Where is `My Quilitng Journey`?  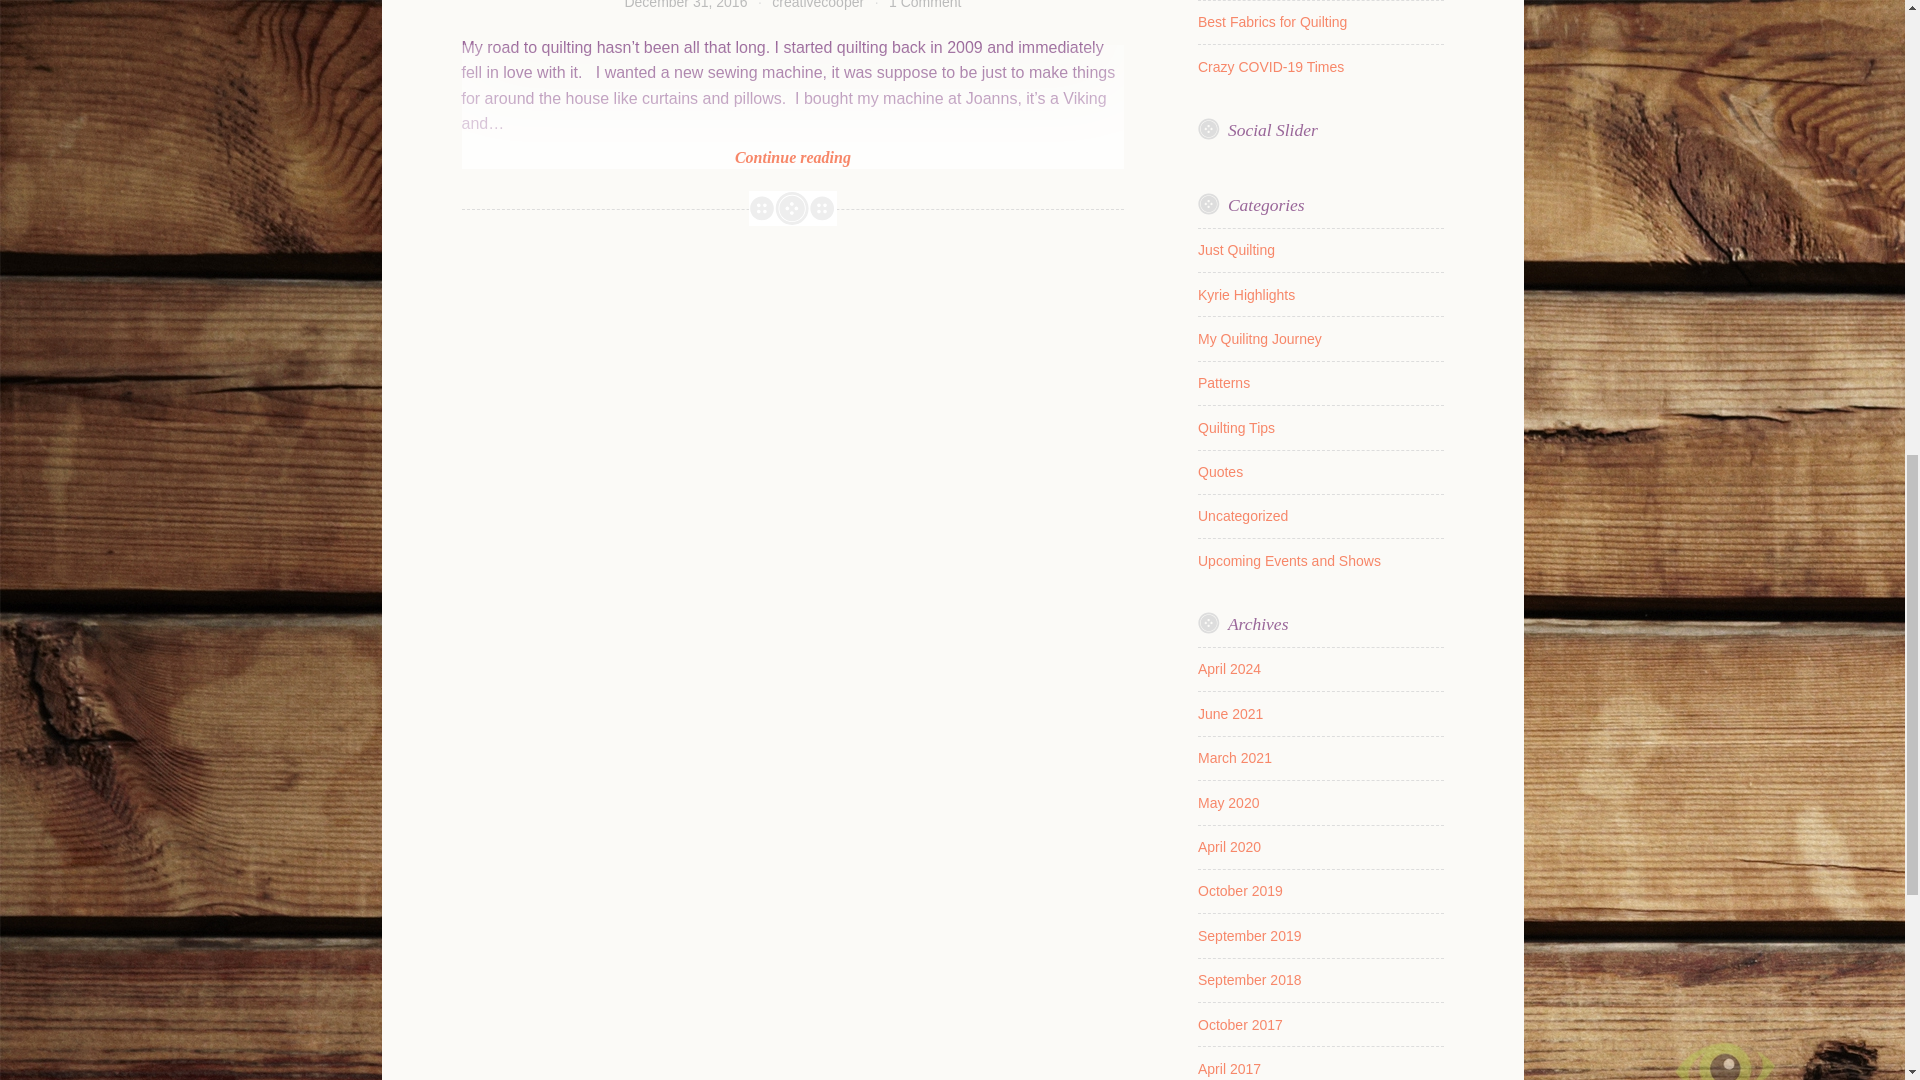 My Quilitng Journey is located at coordinates (1260, 338).